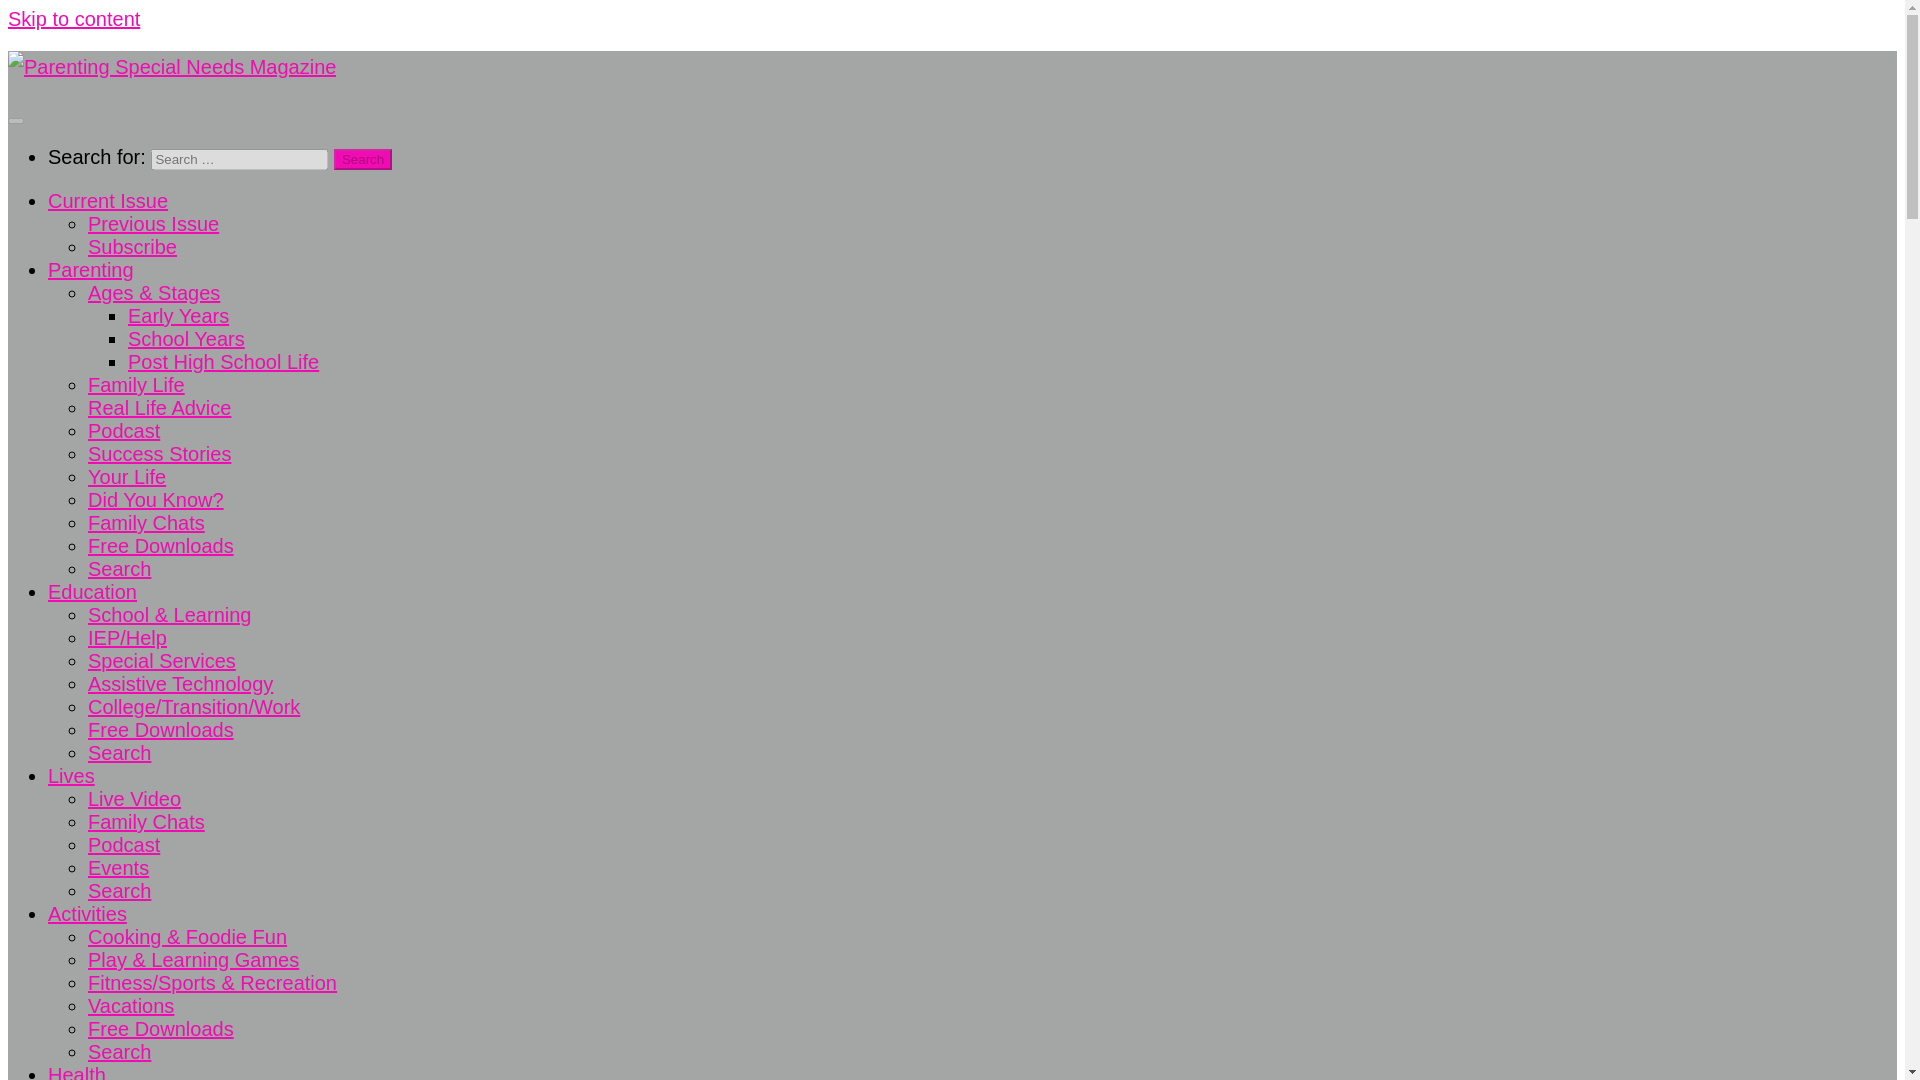 This screenshot has height=1080, width=1920. Describe the element at coordinates (120, 890) in the screenshot. I see `Search` at that location.